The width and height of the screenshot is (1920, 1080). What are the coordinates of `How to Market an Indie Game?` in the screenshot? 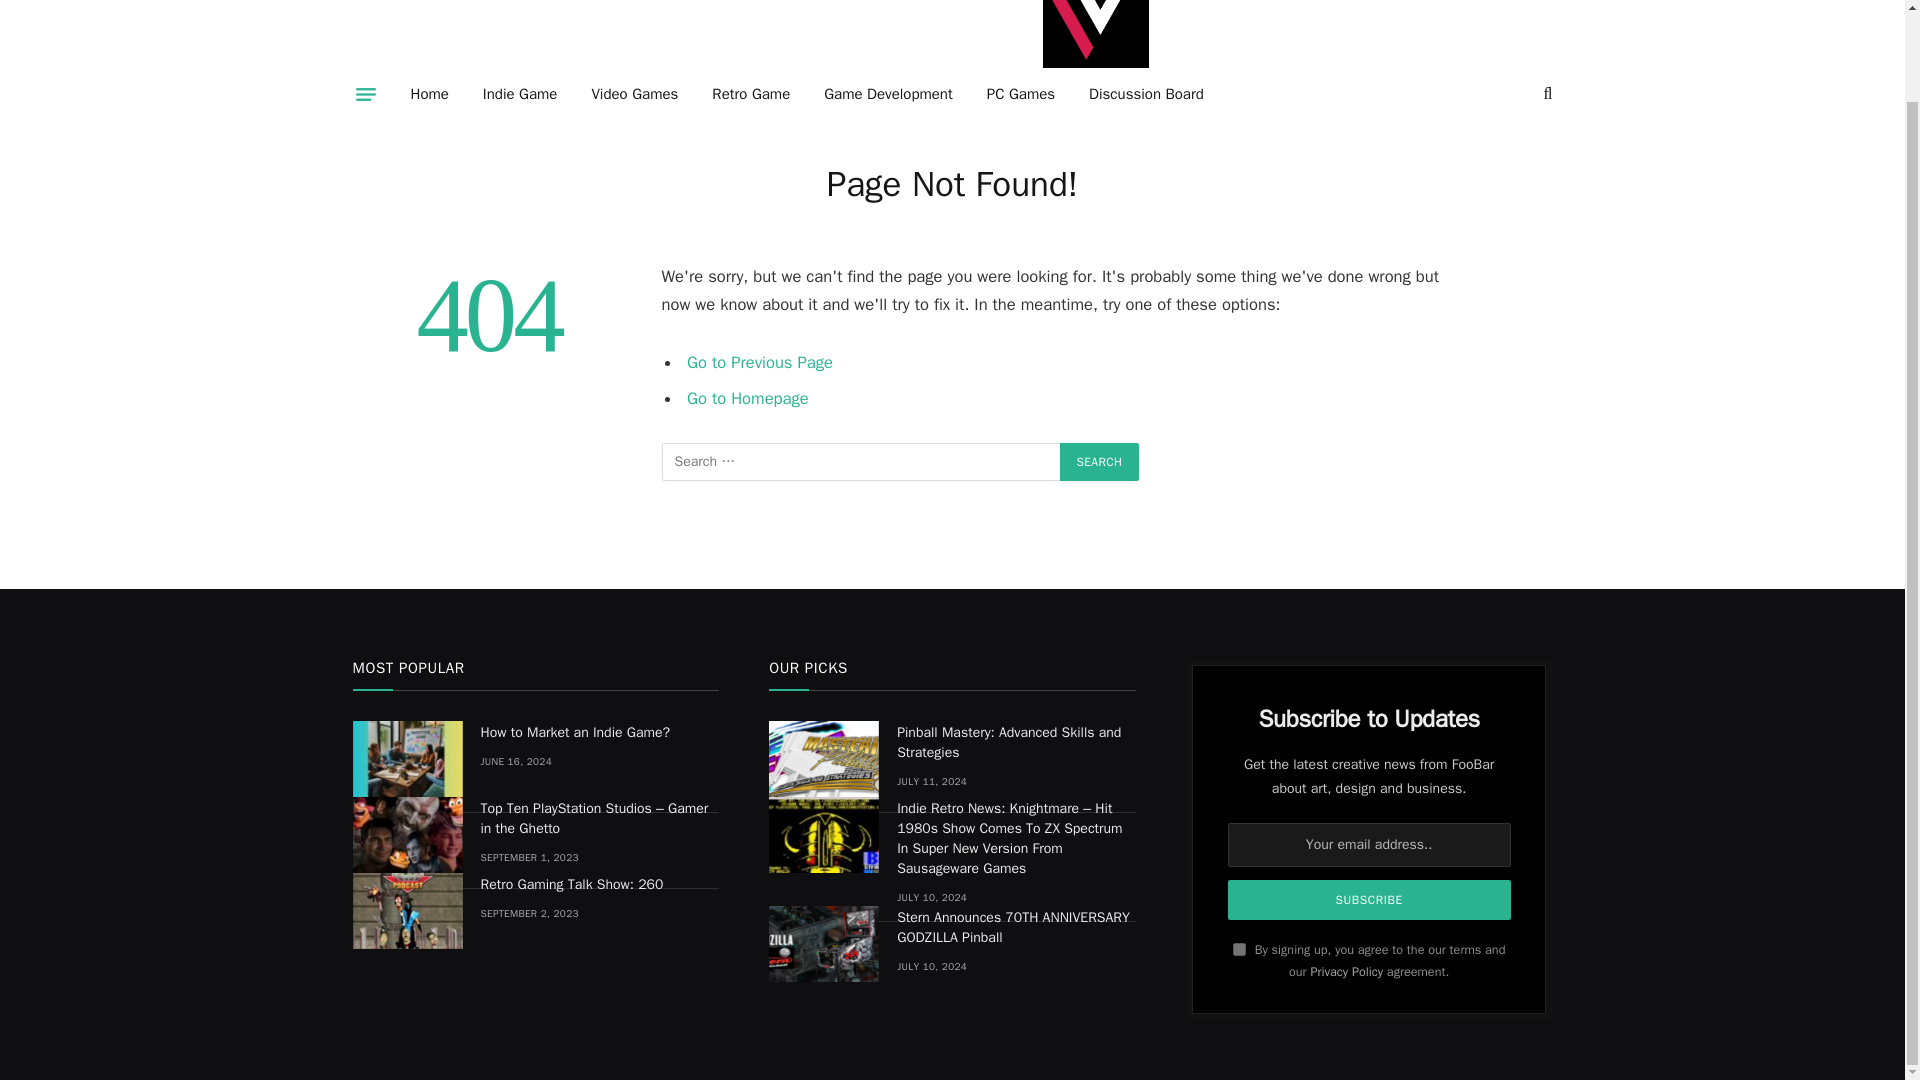 It's located at (599, 732).